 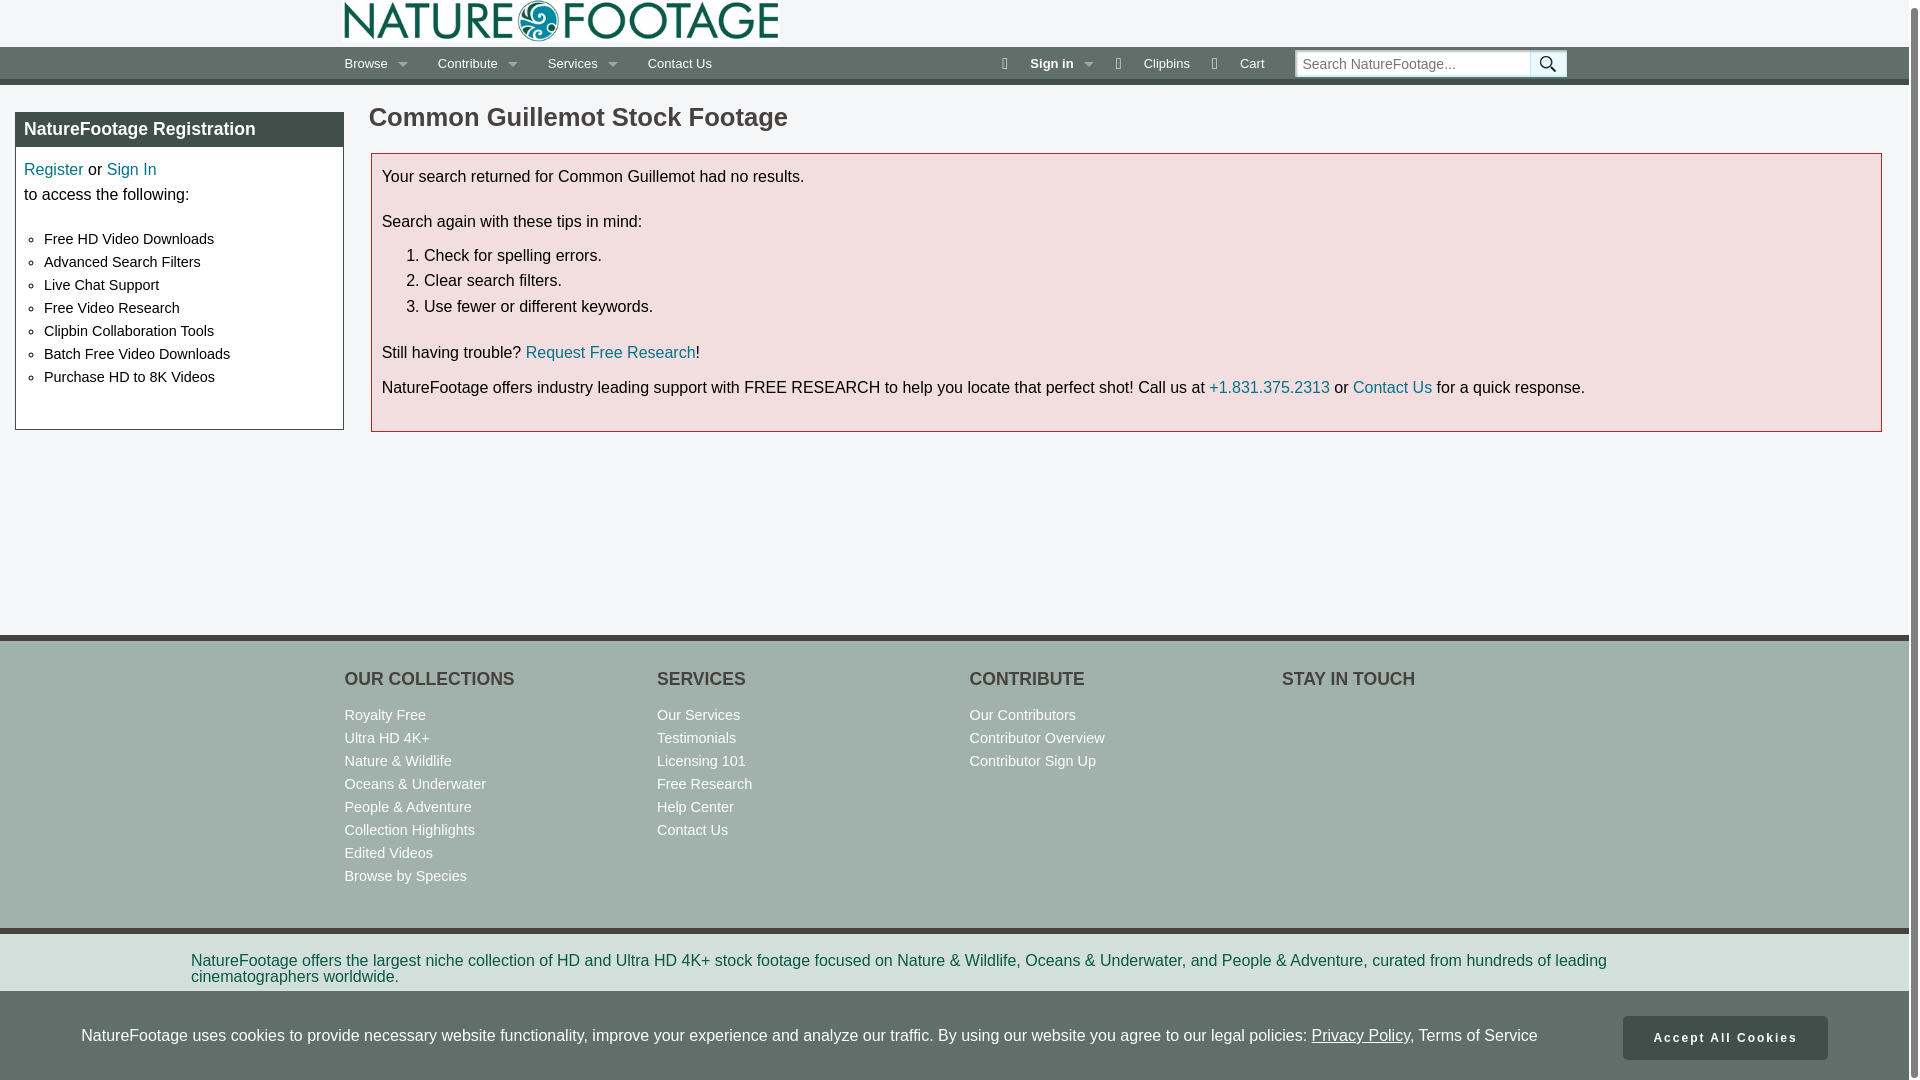 I want to click on Clipbins, so click(x=1157, y=62).